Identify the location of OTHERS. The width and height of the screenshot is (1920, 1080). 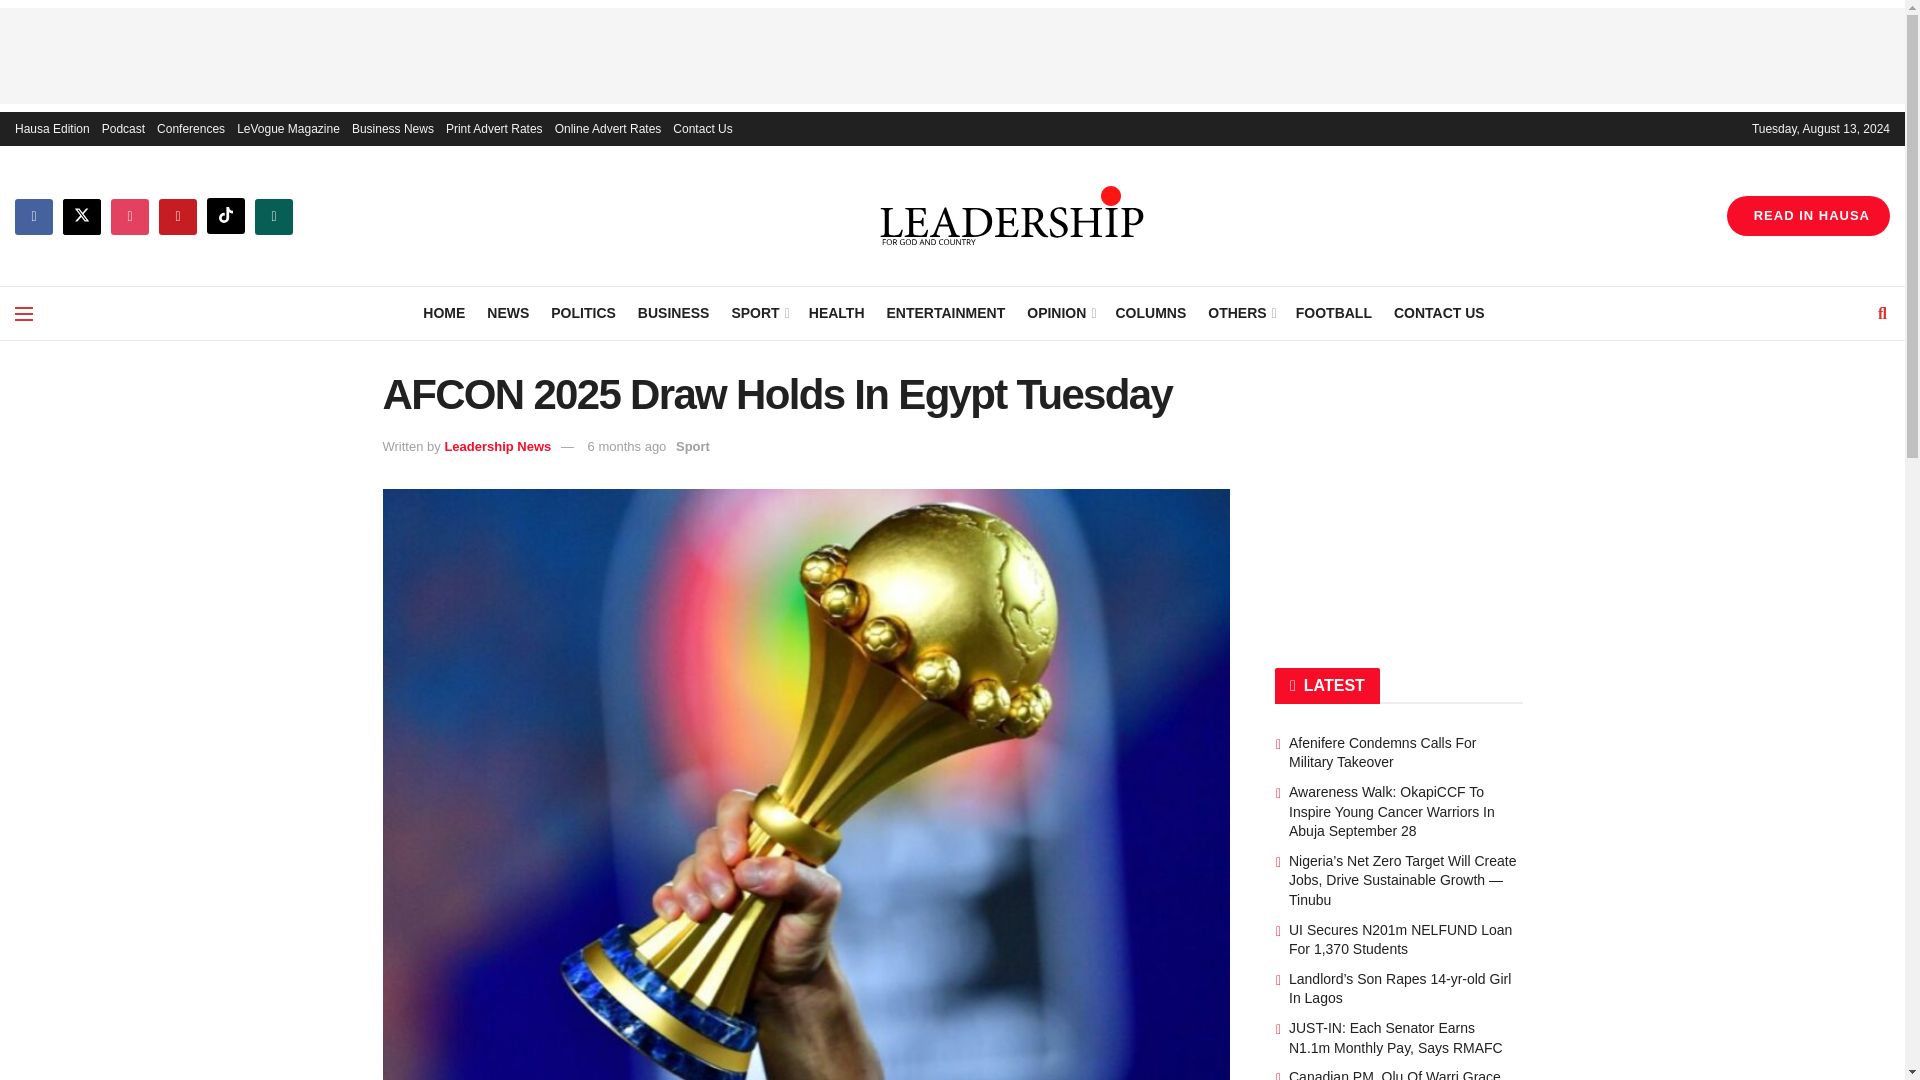
(1240, 313).